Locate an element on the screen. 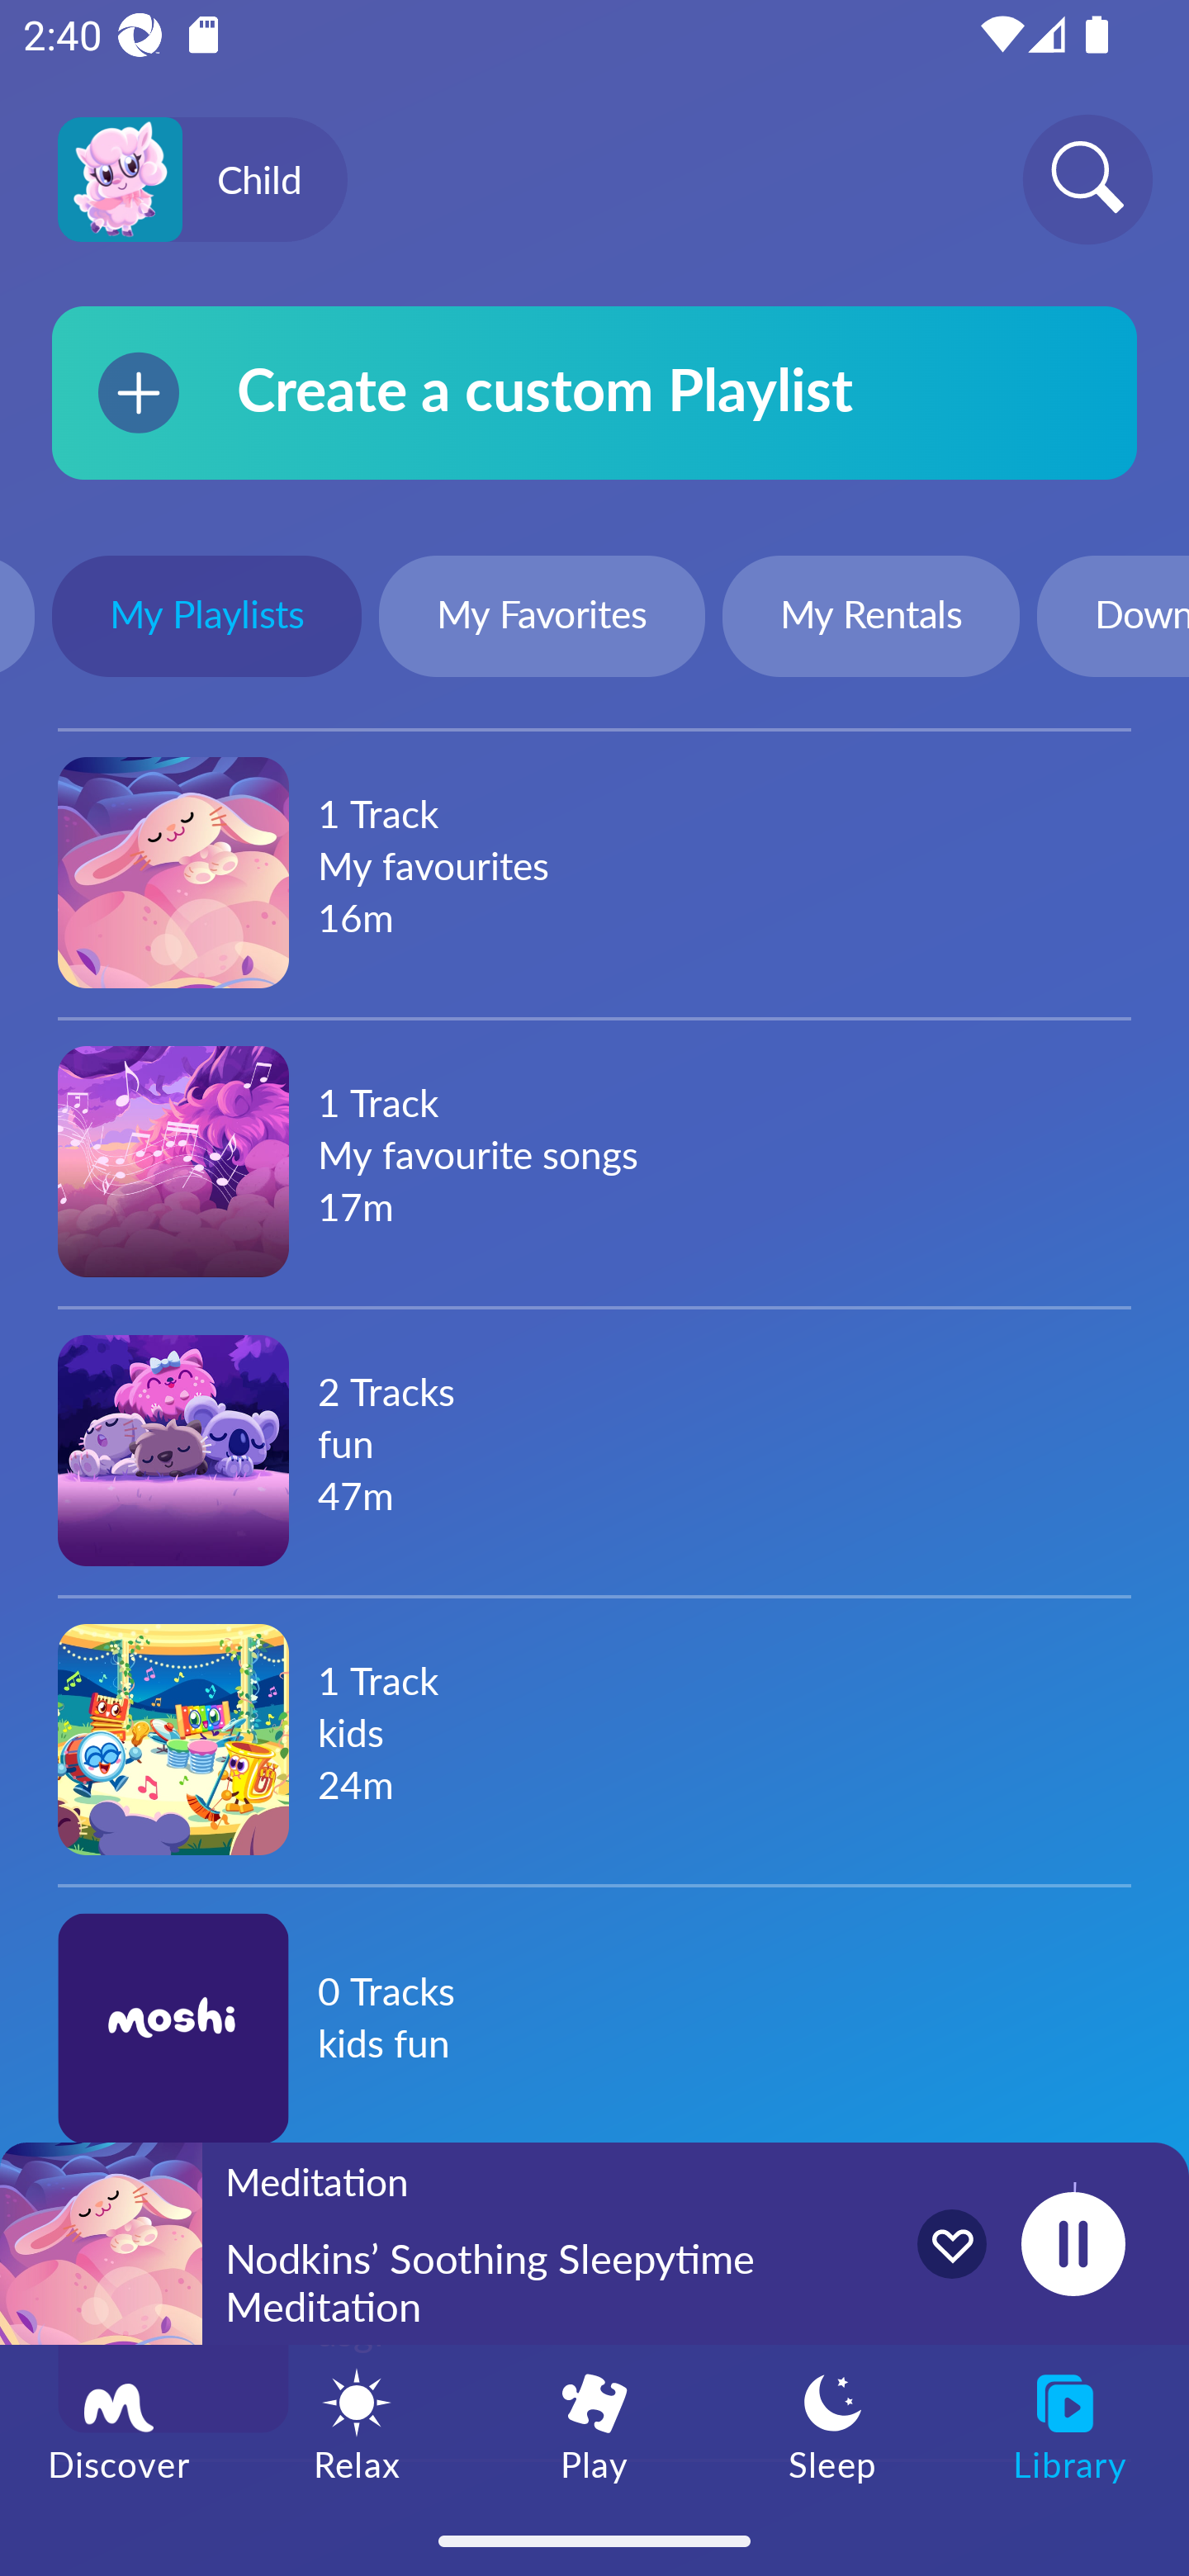 Image resolution: width=1189 pixels, height=2576 pixels. 0 Tracks kids fun is located at coordinates (594, 2028).